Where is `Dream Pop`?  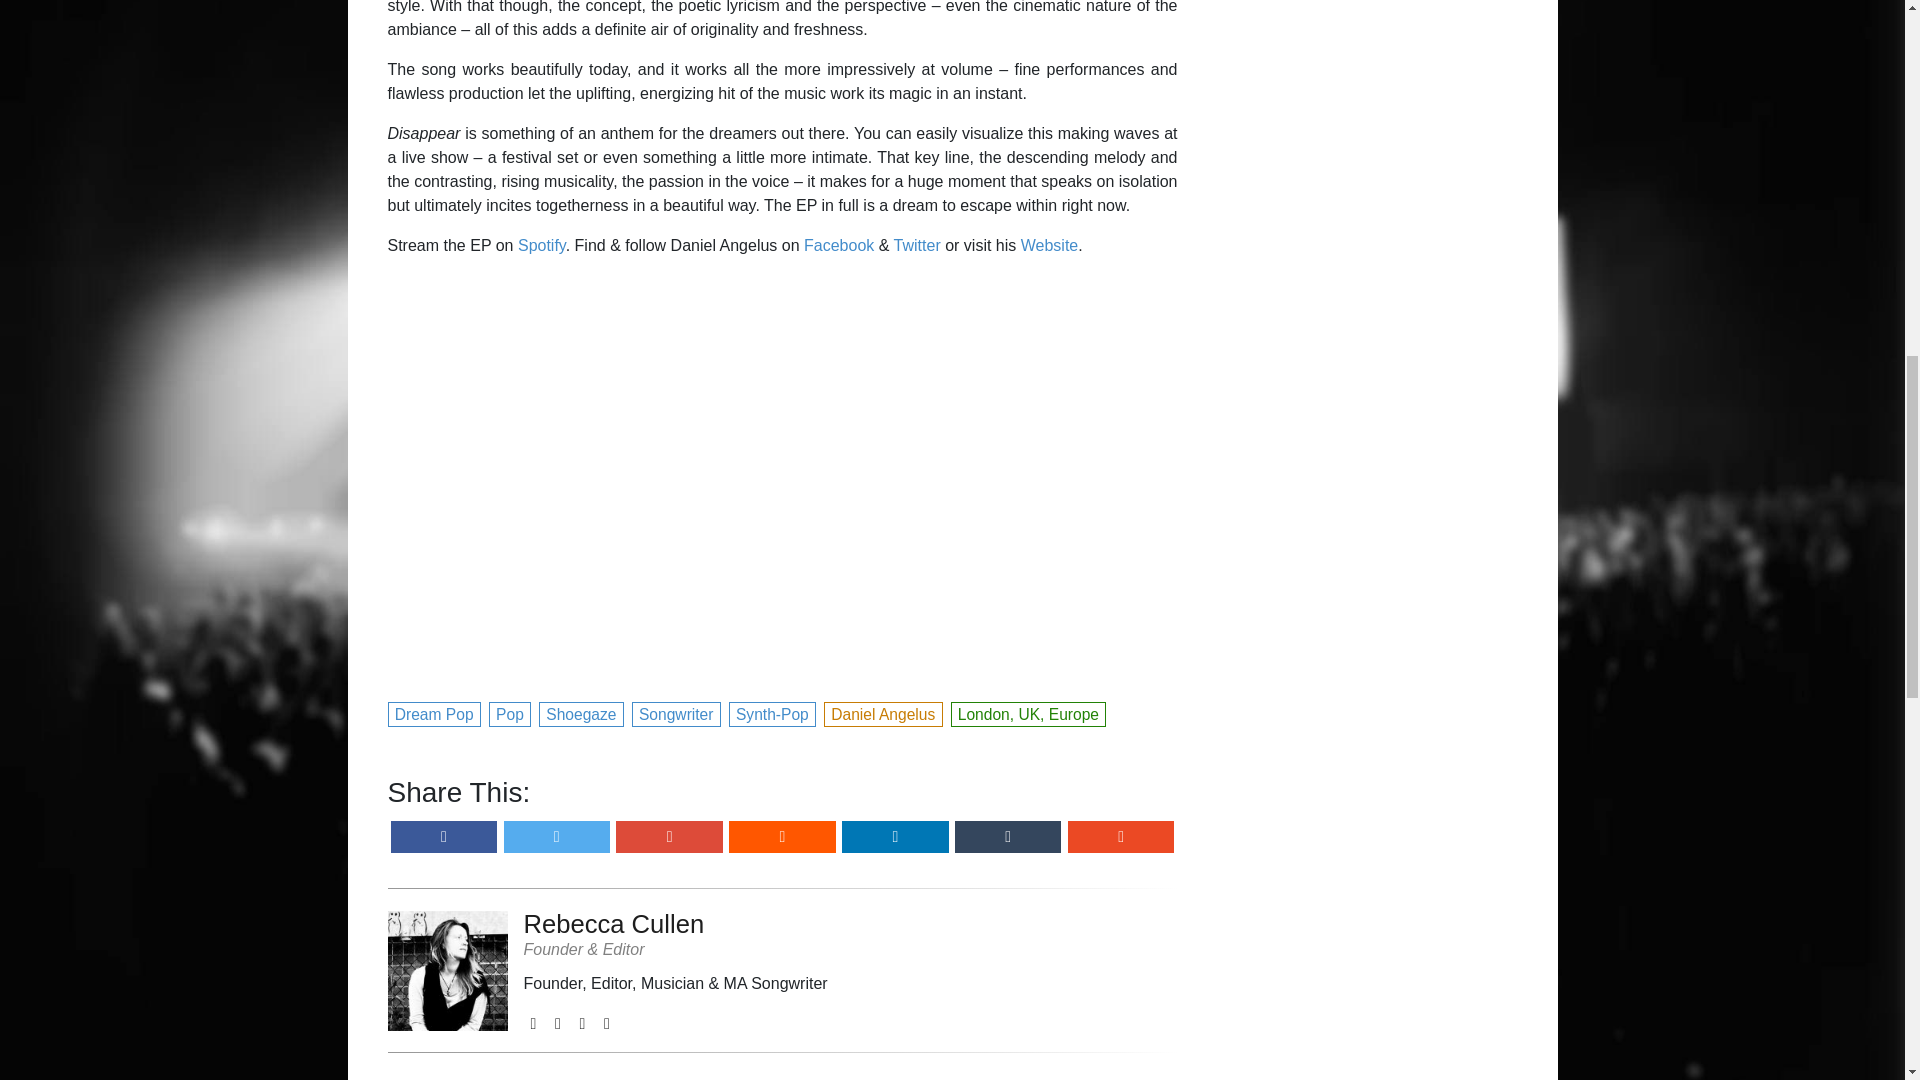 Dream Pop is located at coordinates (435, 712).